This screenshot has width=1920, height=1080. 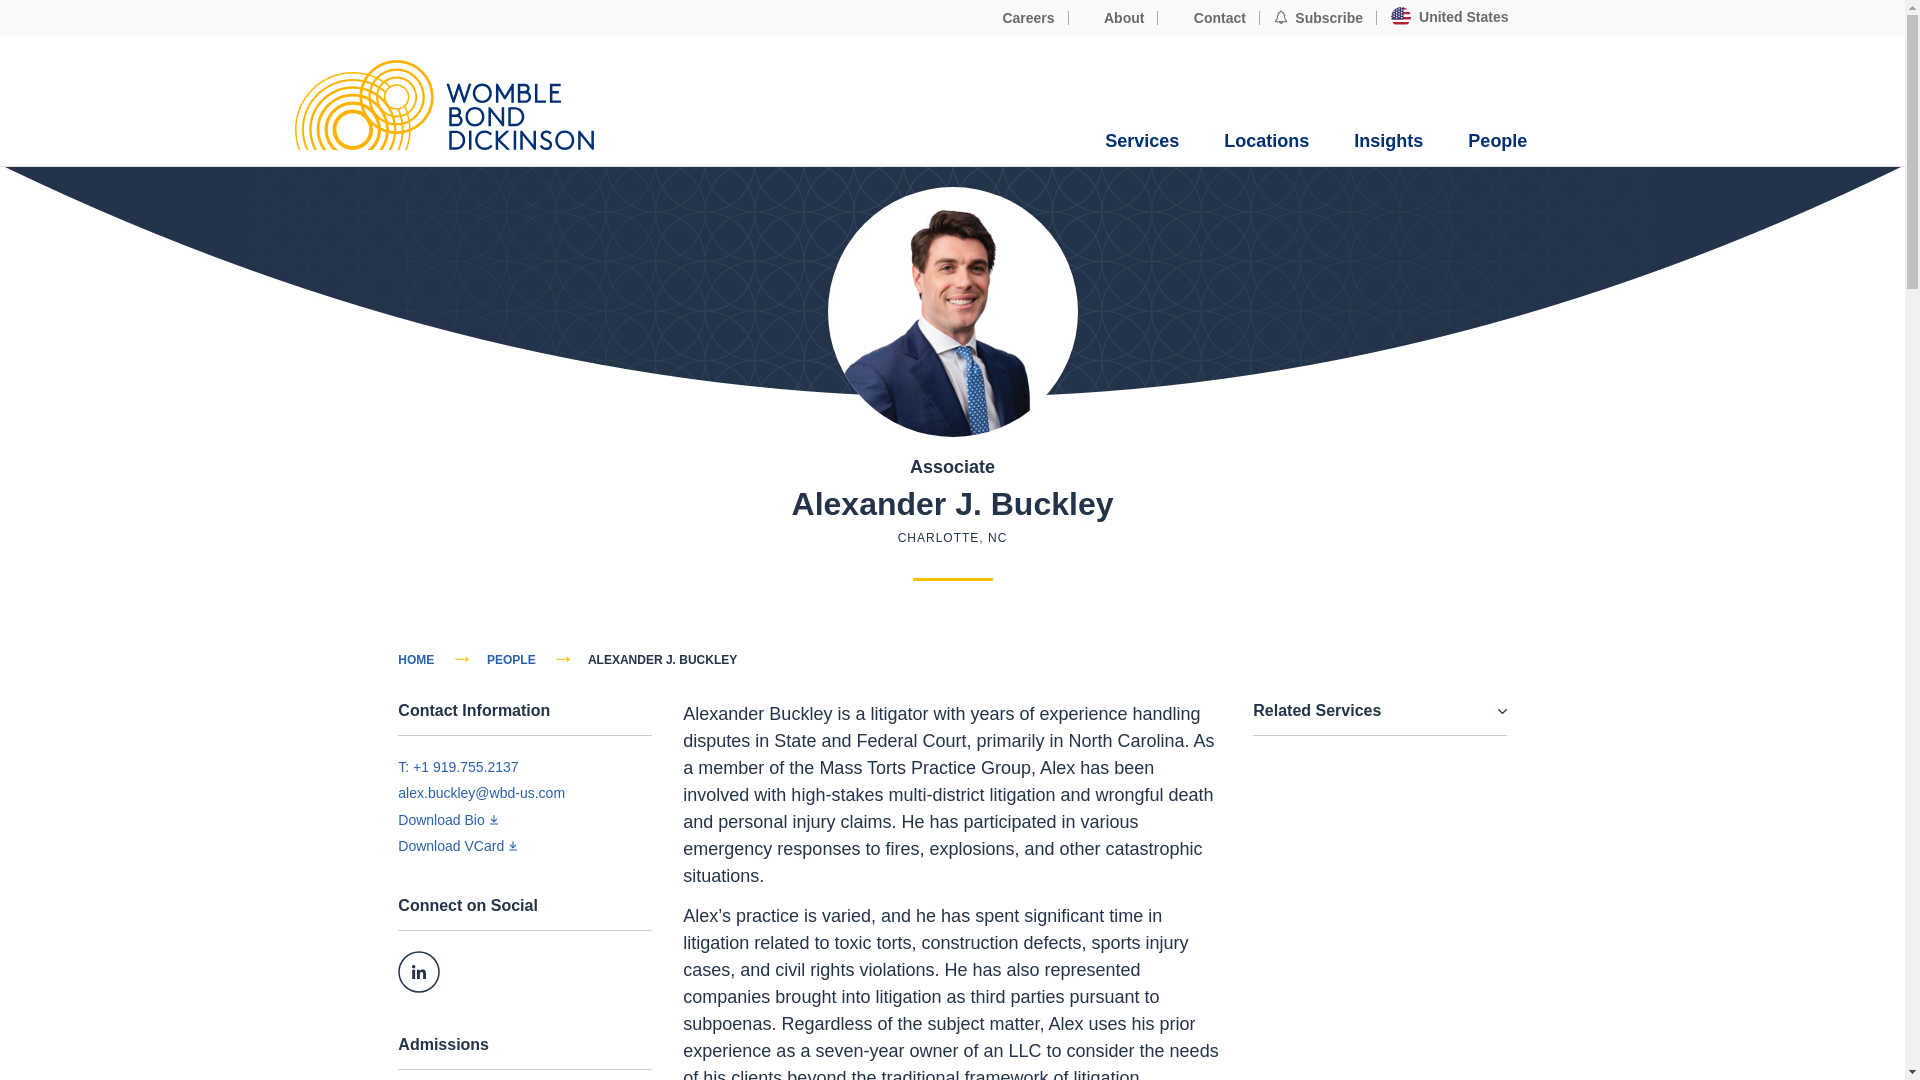 I want to click on About, so click(x=1114, y=18).